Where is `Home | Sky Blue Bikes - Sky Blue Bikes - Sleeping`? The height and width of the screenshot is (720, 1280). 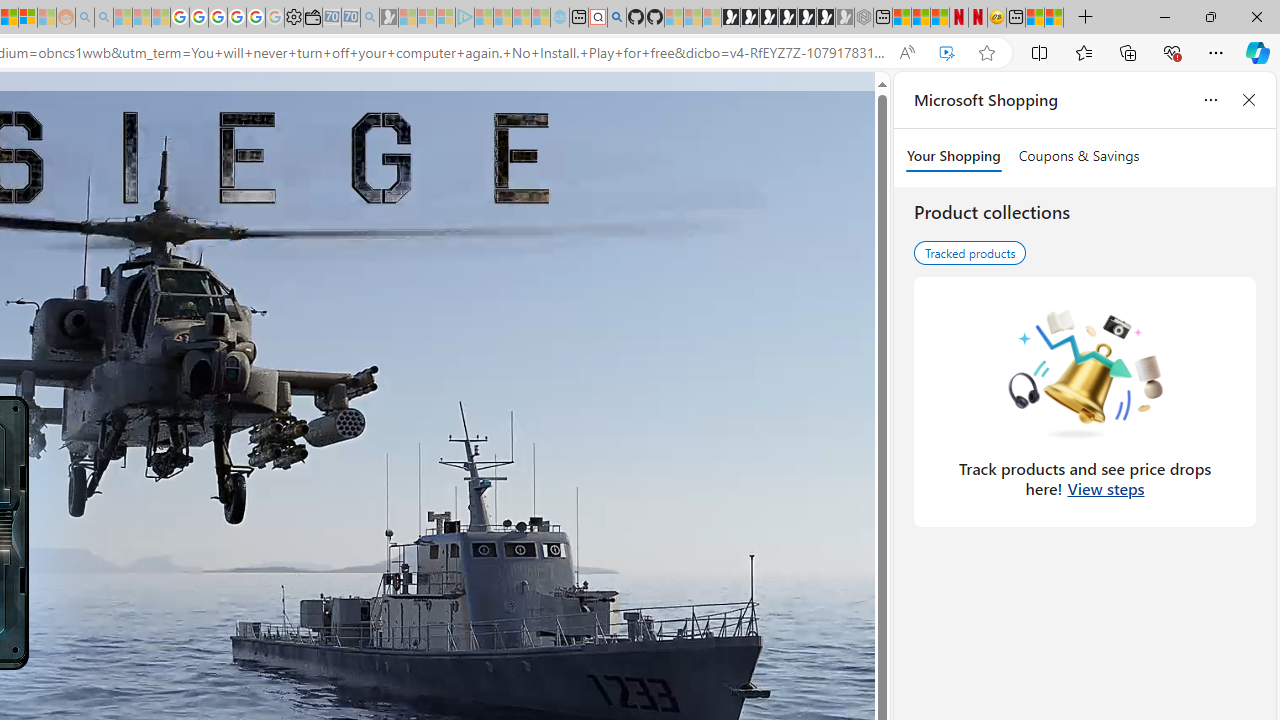 Home | Sky Blue Bikes - Sky Blue Bikes - Sleeping is located at coordinates (560, 18).